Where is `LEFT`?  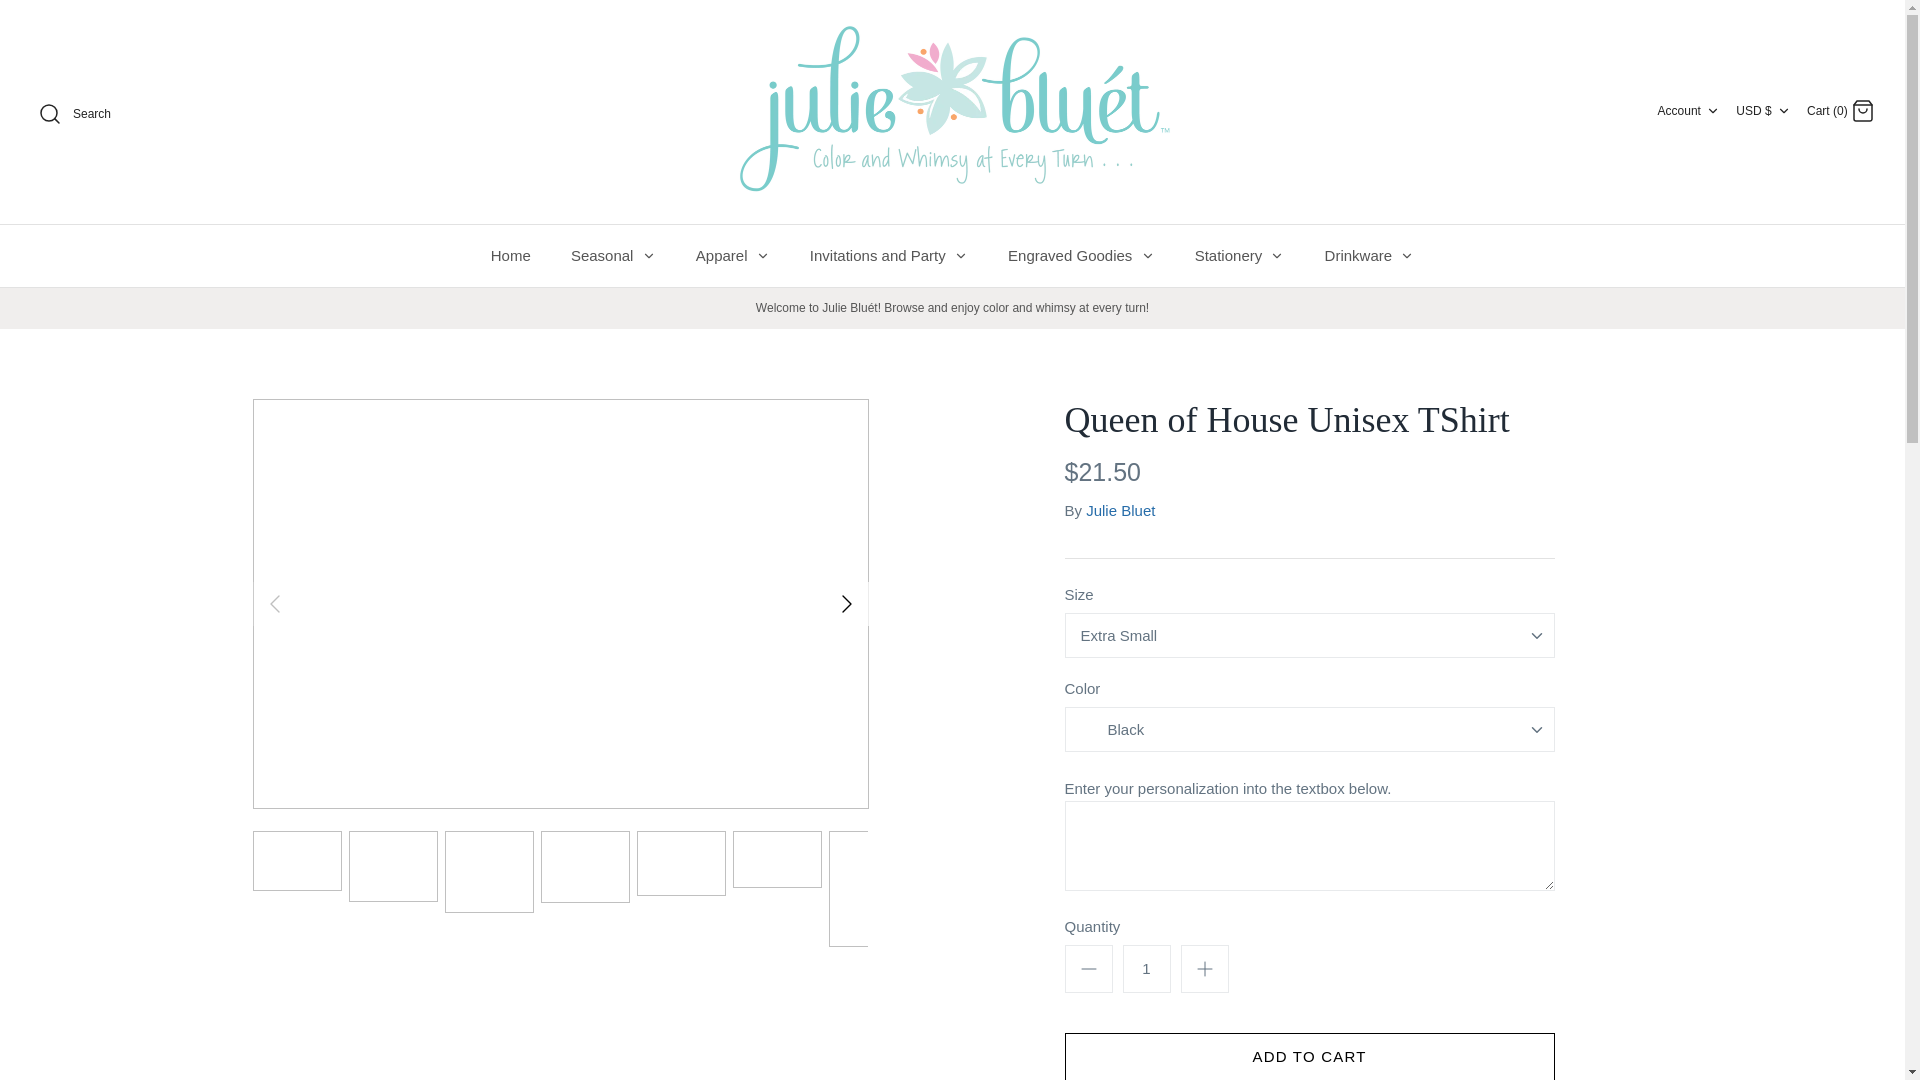 LEFT is located at coordinates (273, 603).